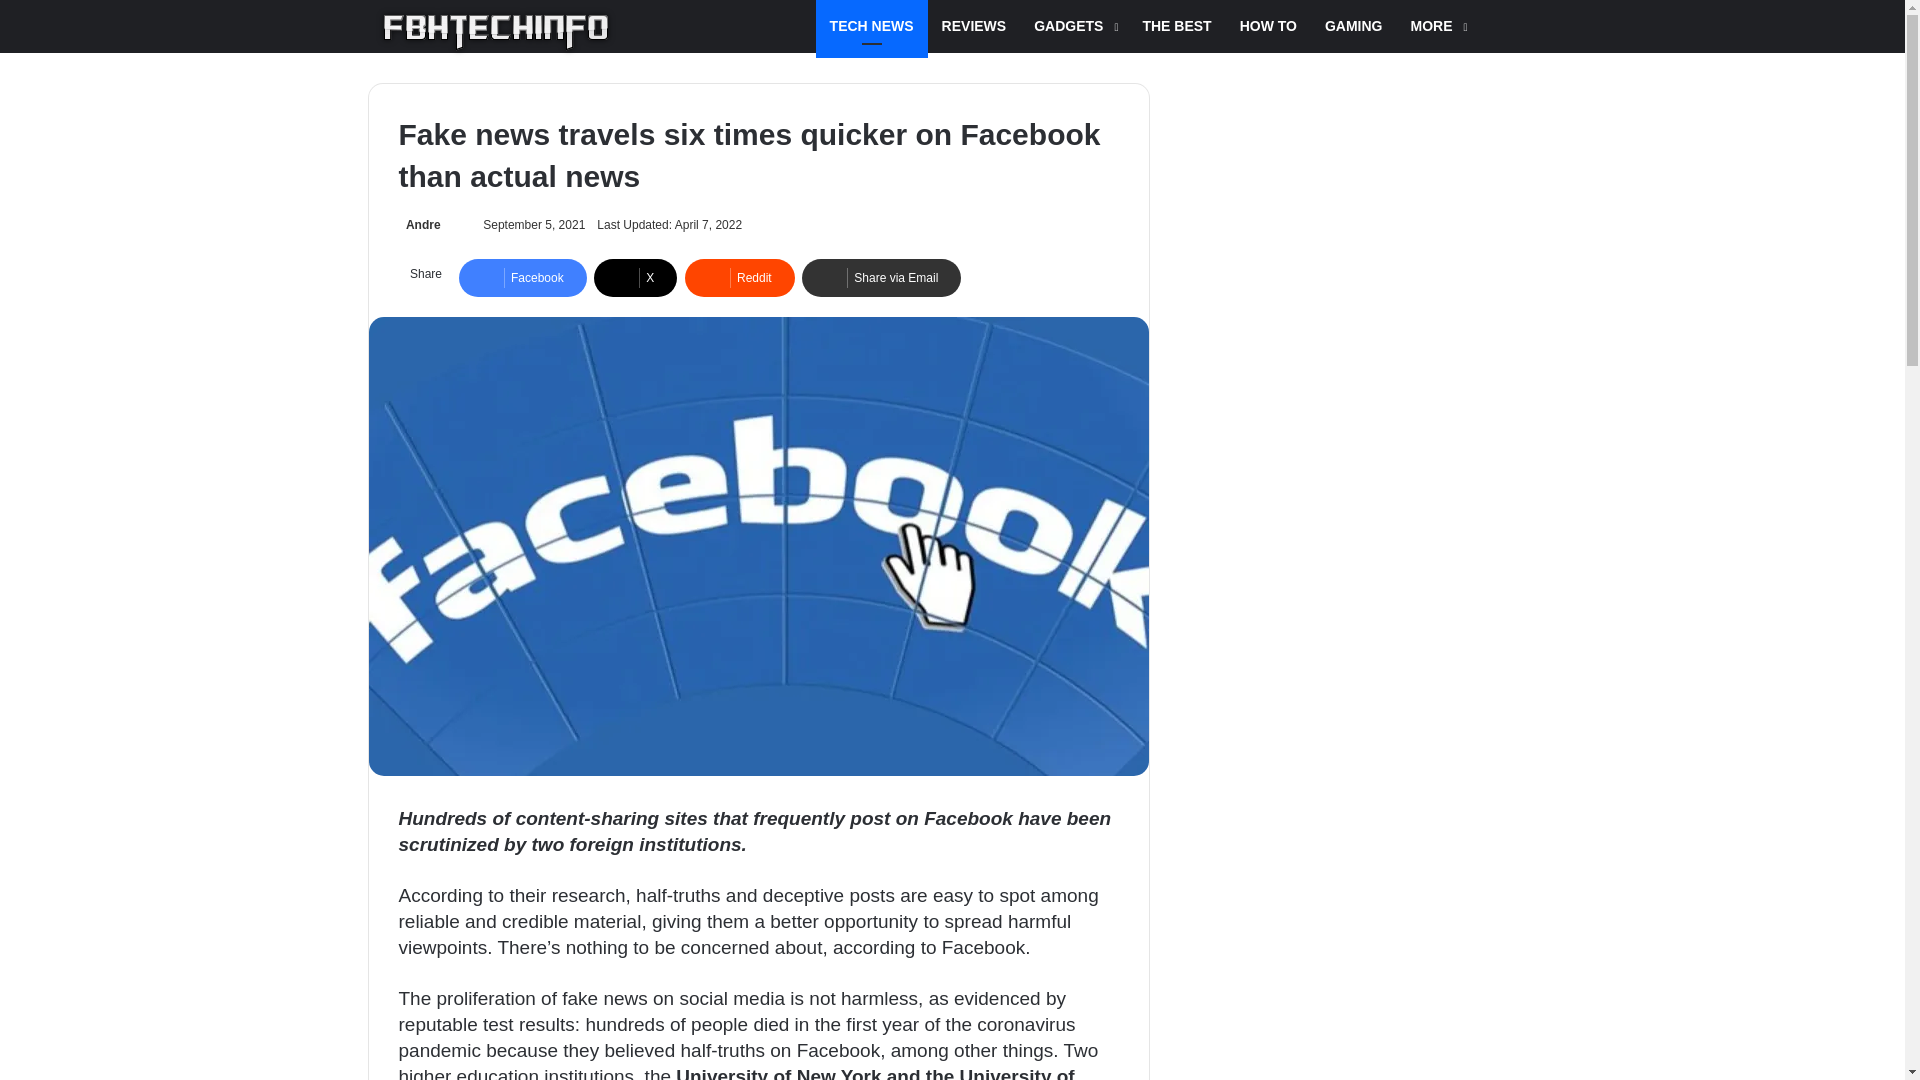 The width and height of the screenshot is (1920, 1080). I want to click on Reddit, so click(740, 278).